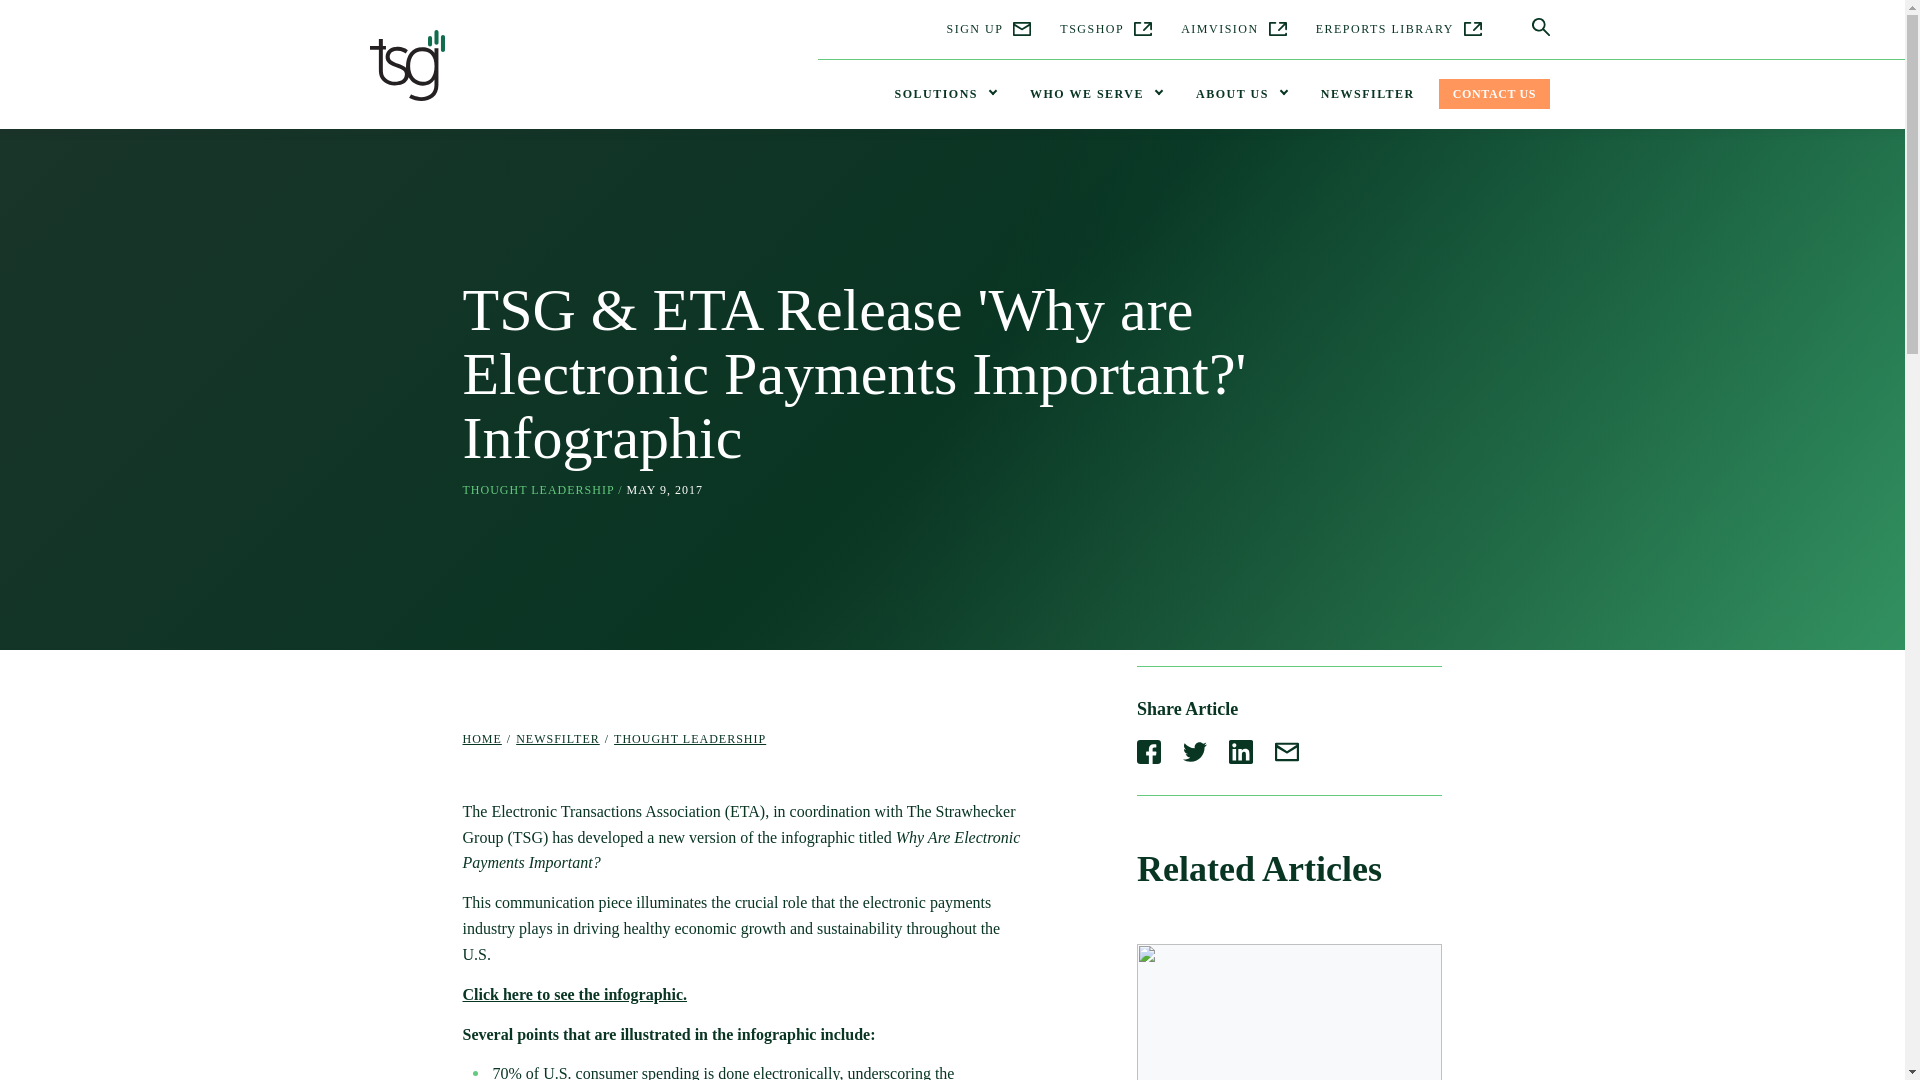  Describe the element at coordinates (1494, 94) in the screenshot. I see `CONTACT US` at that location.